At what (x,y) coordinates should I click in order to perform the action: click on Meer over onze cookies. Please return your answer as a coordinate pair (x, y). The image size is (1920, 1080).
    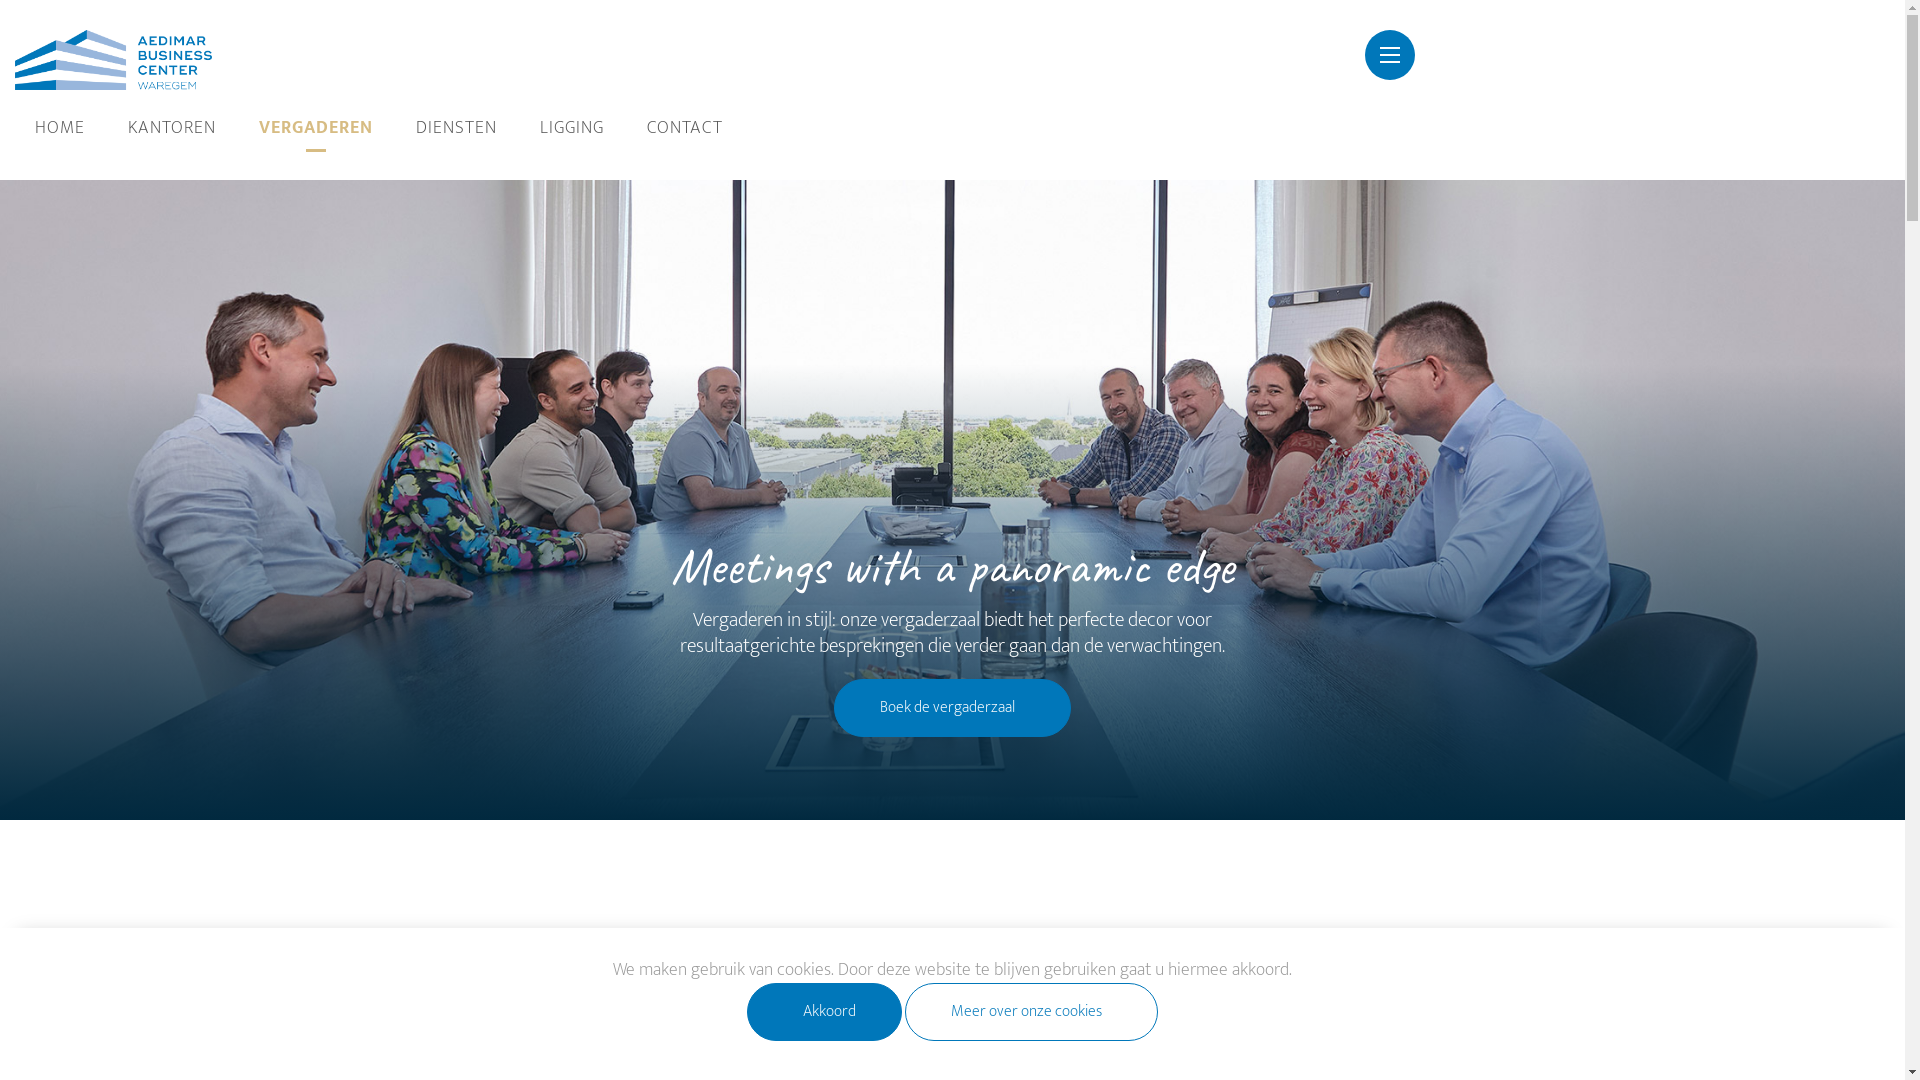
    Looking at the image, I should click on (1032, 1012).